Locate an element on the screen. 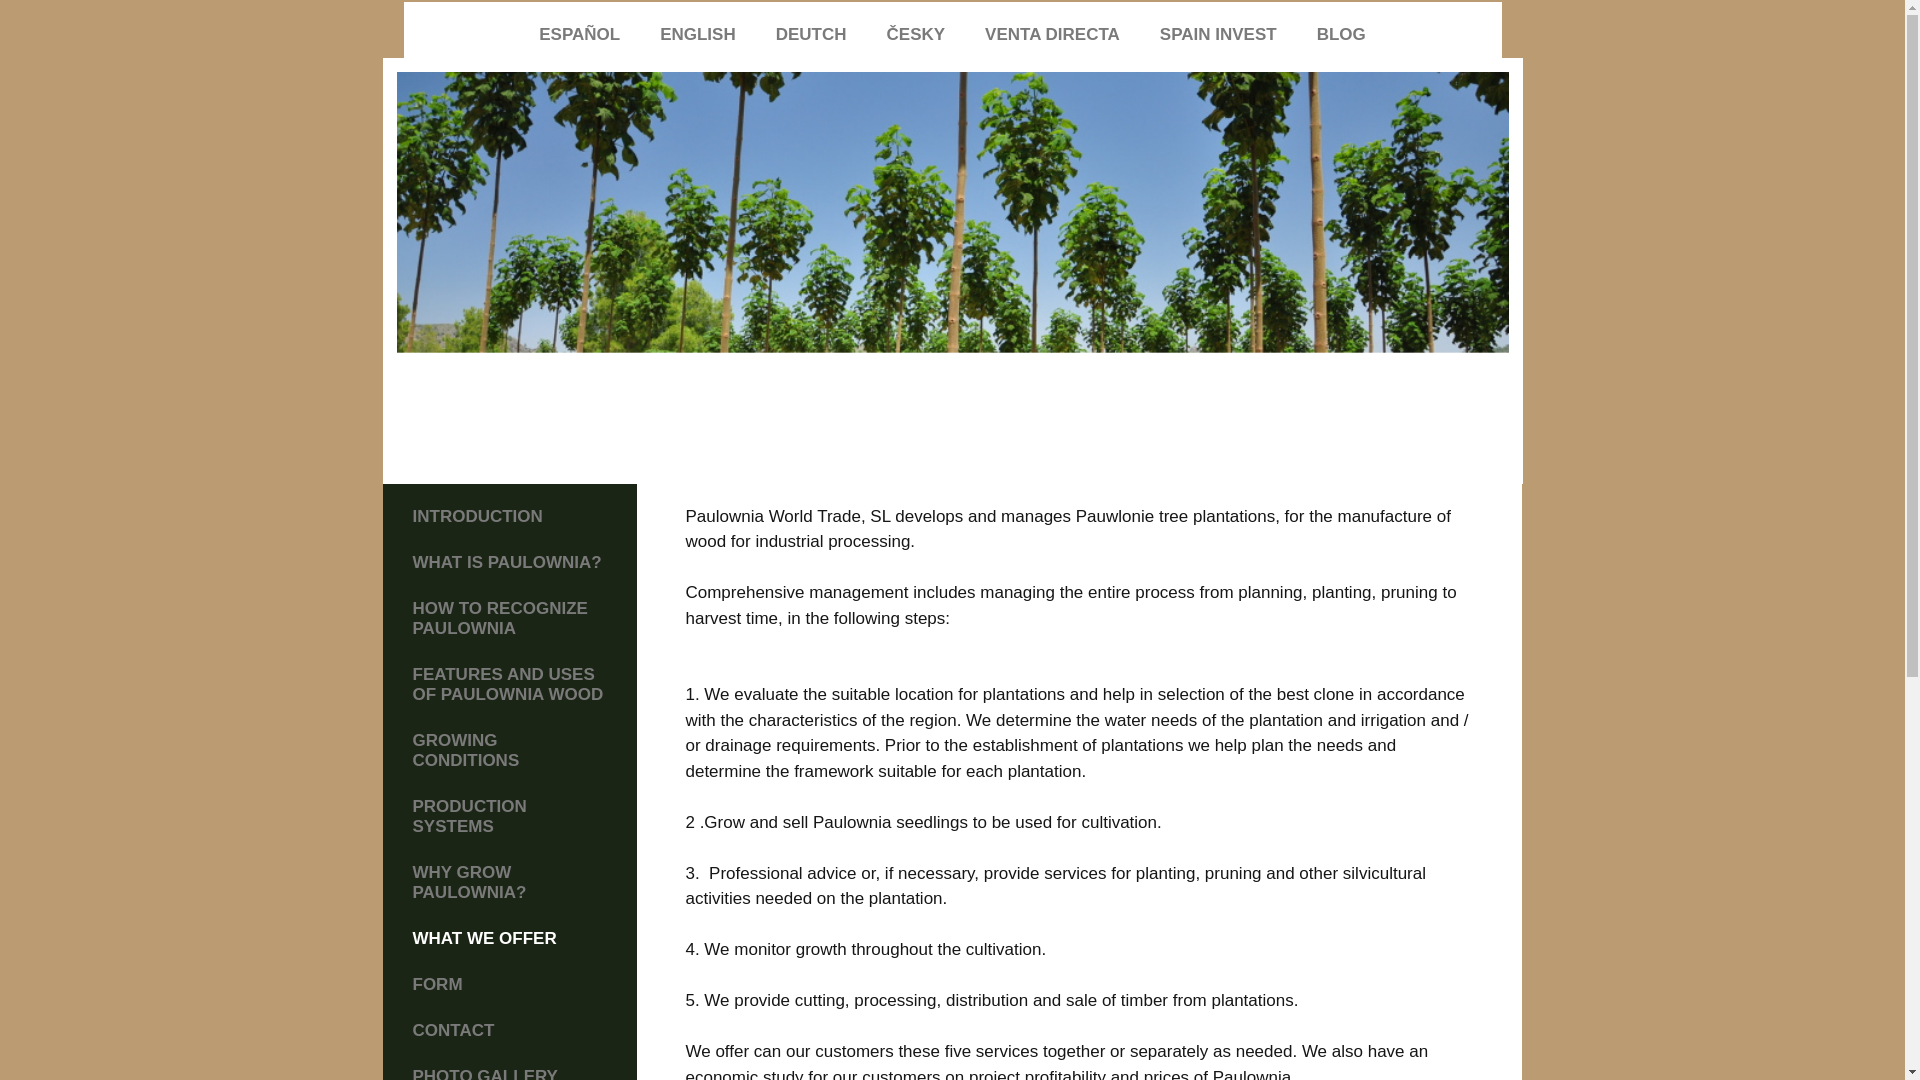  ENGLISH is located at coordinates (698, 34).